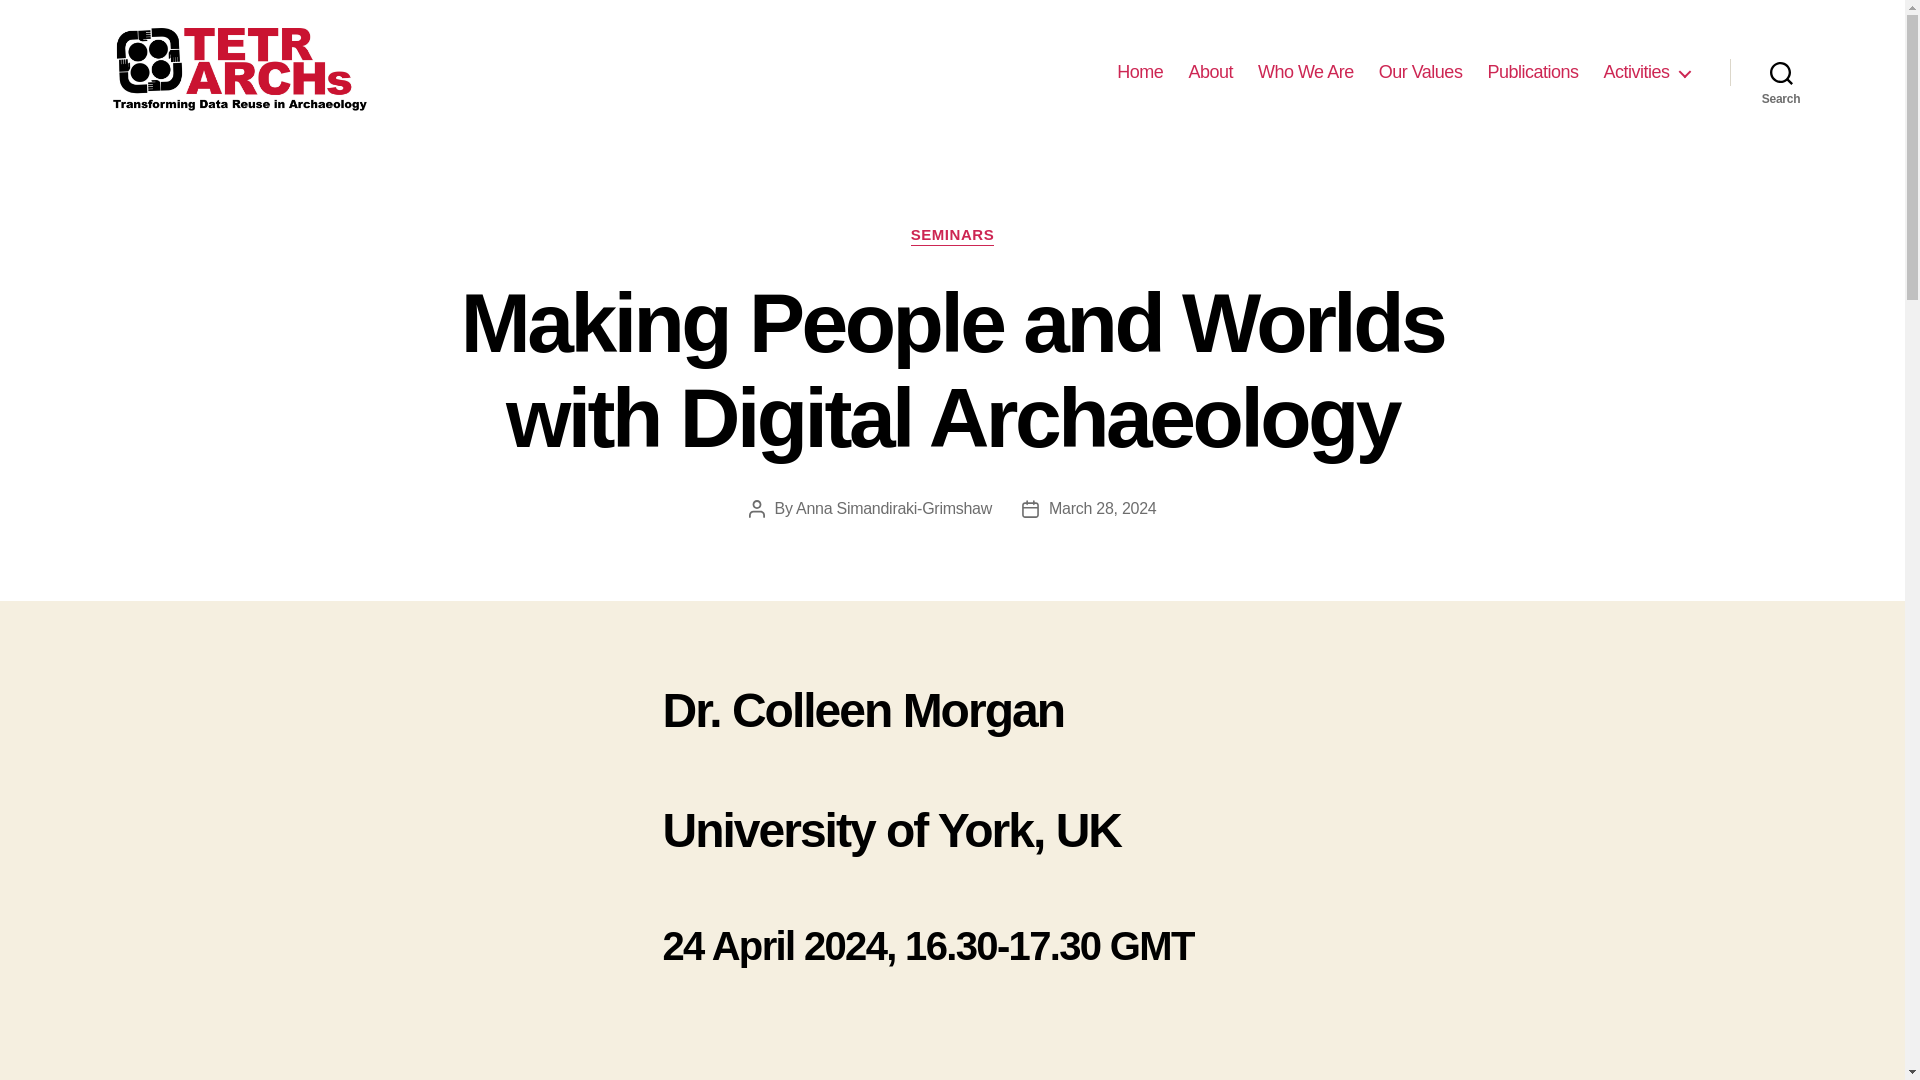 This screenshot has height=1080, width=1920. I want to click on Publications, so click(1532, 72).